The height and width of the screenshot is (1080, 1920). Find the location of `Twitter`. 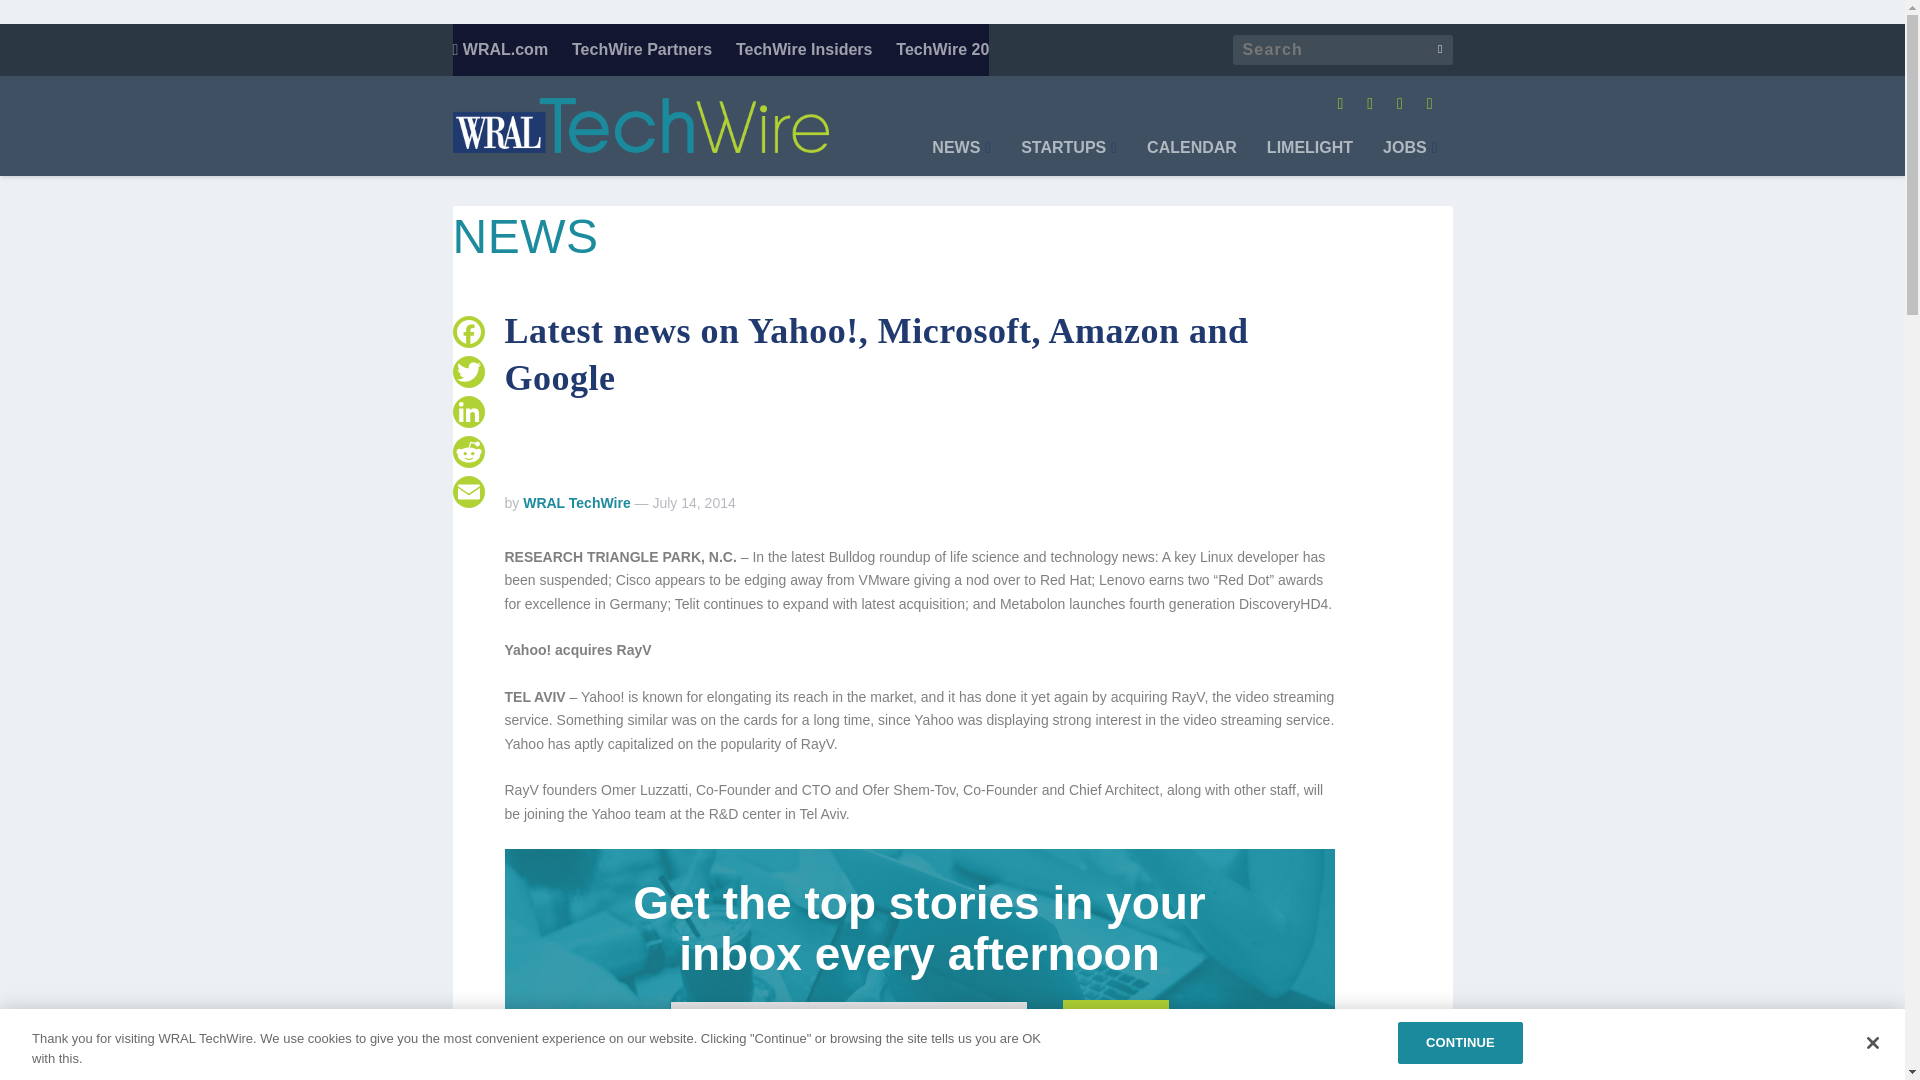

Twitter is located at coordinates (467, 372).